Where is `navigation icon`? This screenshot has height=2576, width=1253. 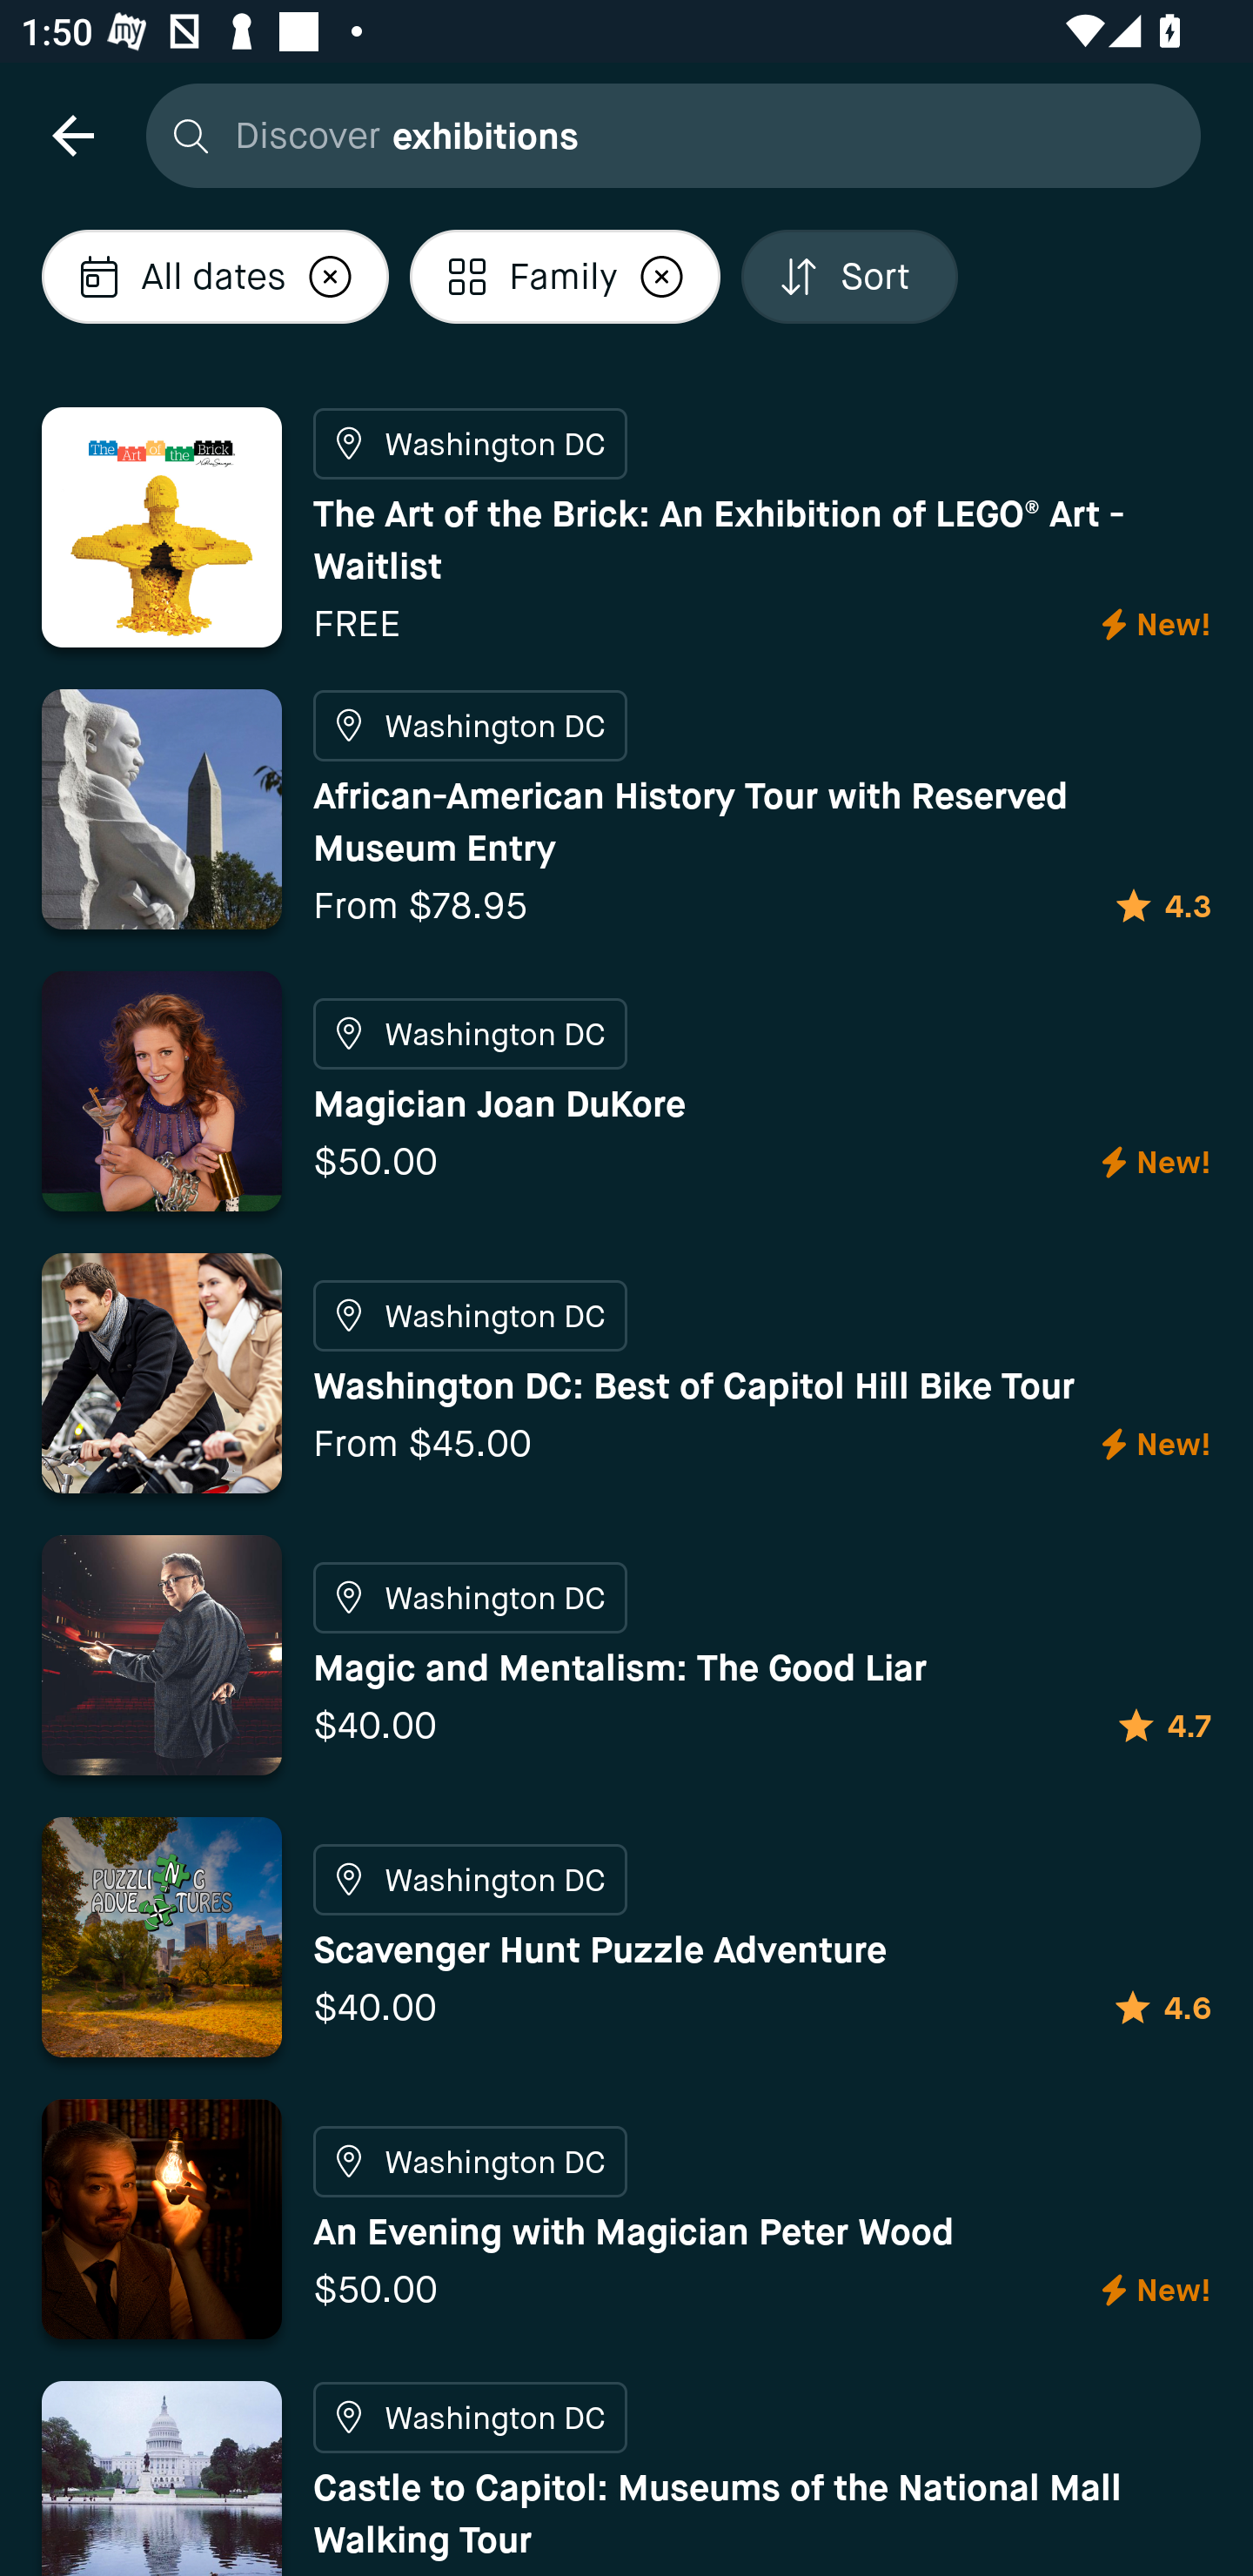
navigation icon is located at coordinates (72, 134).